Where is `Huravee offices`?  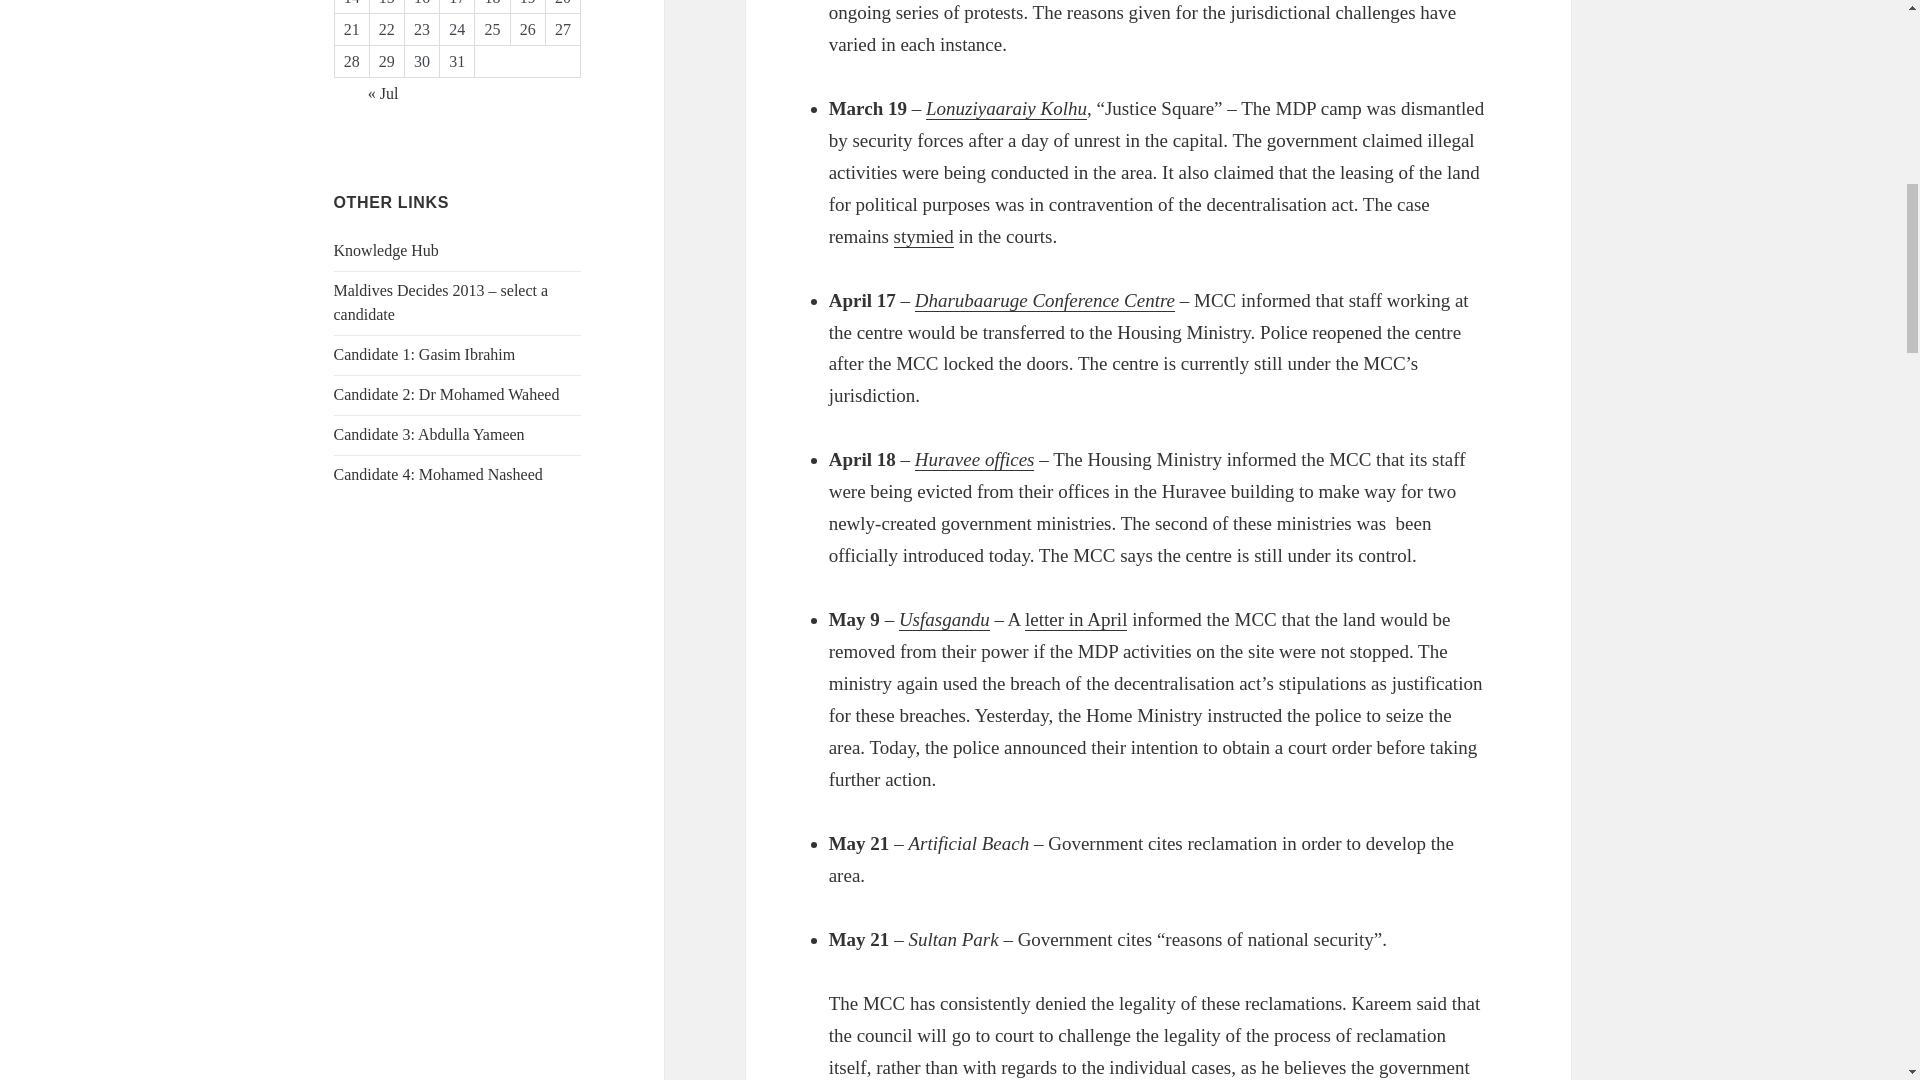 Huravee offices is located at coordinates (974, 460).